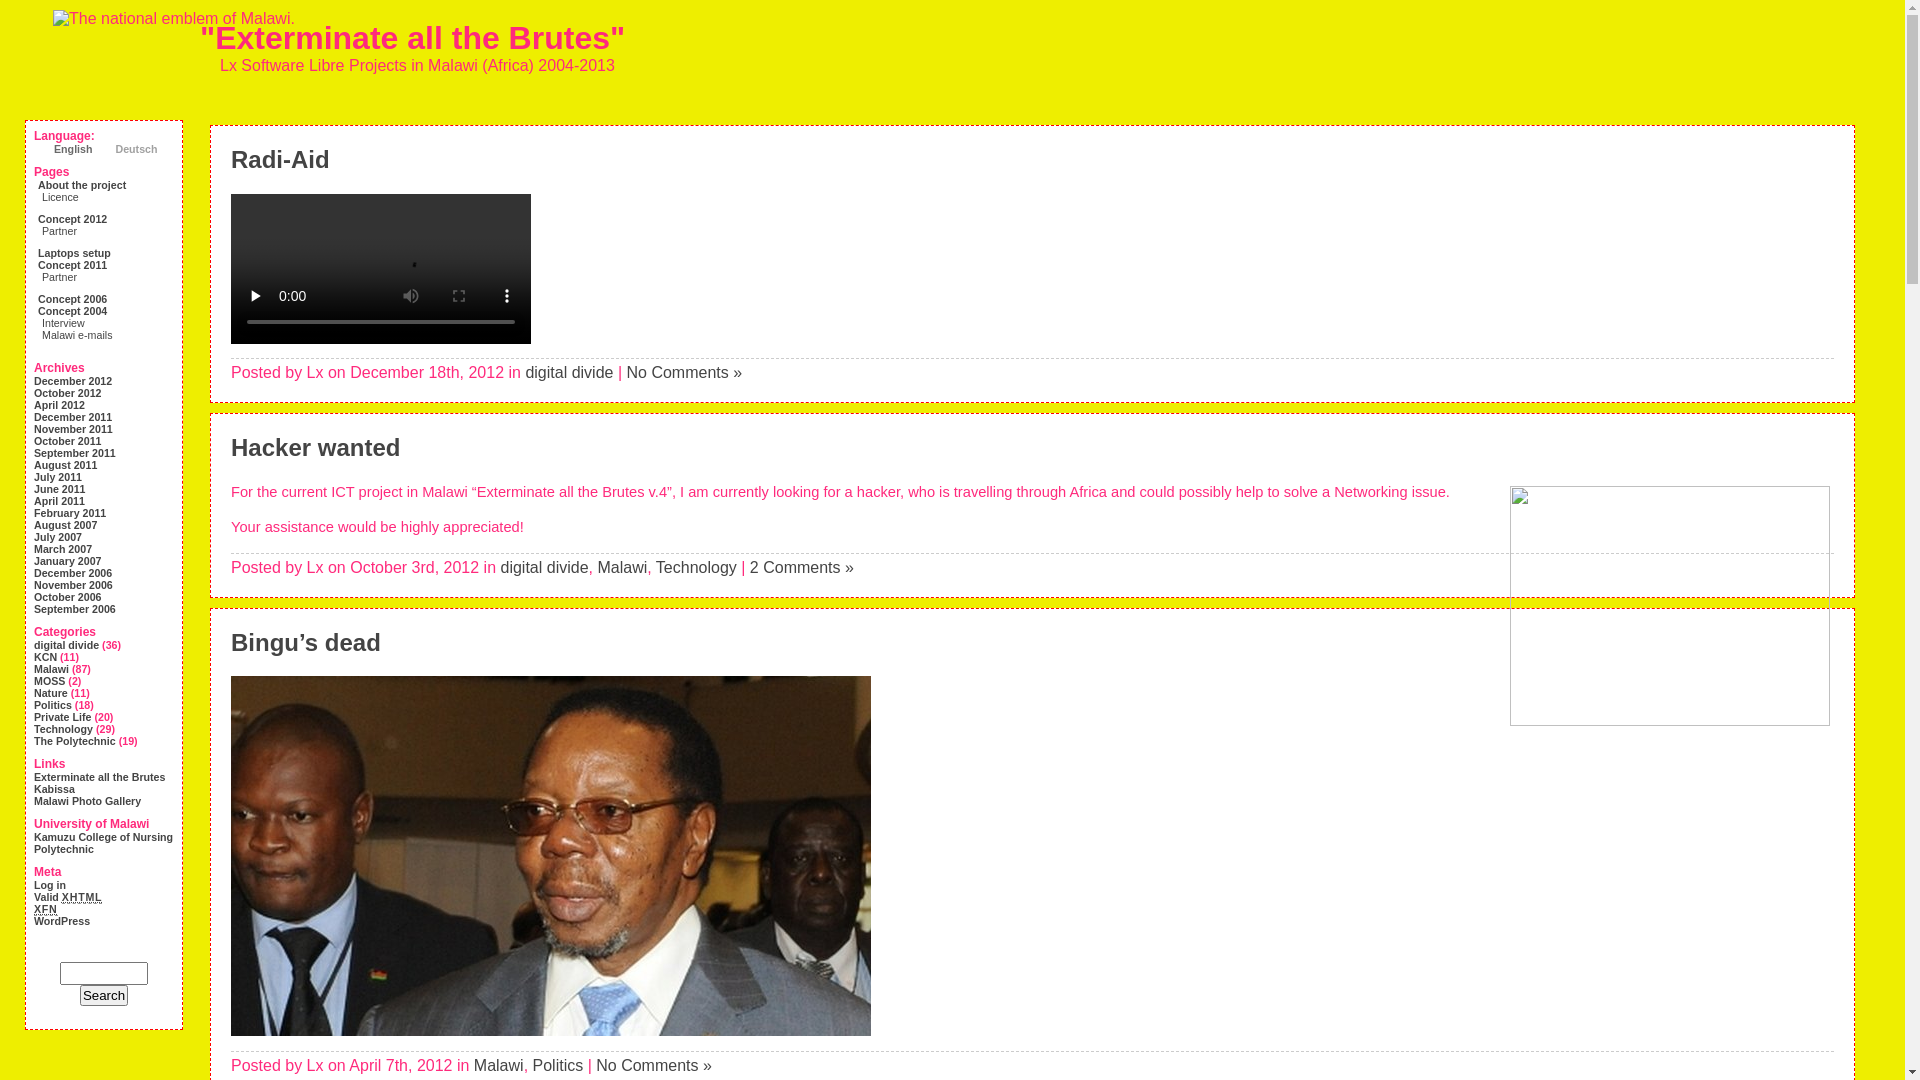 The width and height of the screenshot is (1920, 1080). I want to click on Concept 2012, so click(72, 219).